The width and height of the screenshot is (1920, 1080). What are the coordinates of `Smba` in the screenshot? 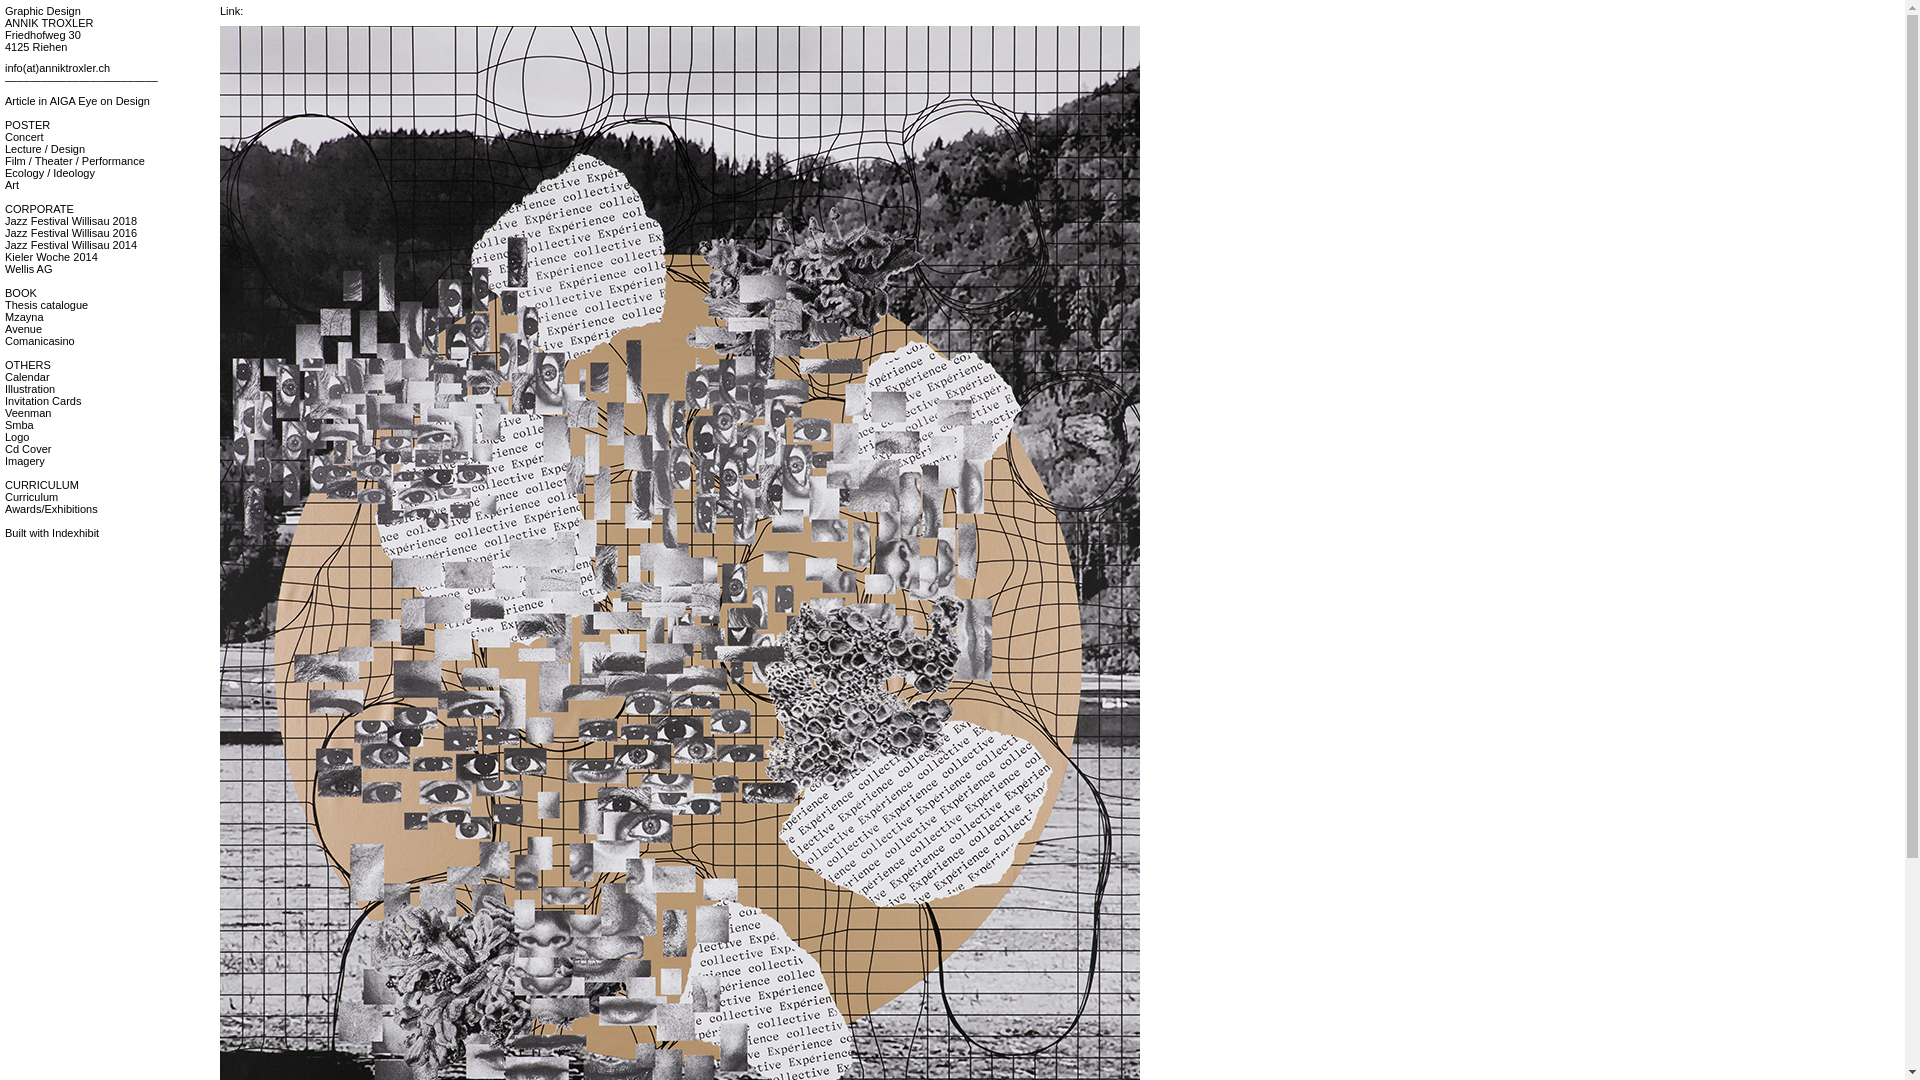 It's located at (20, 425).